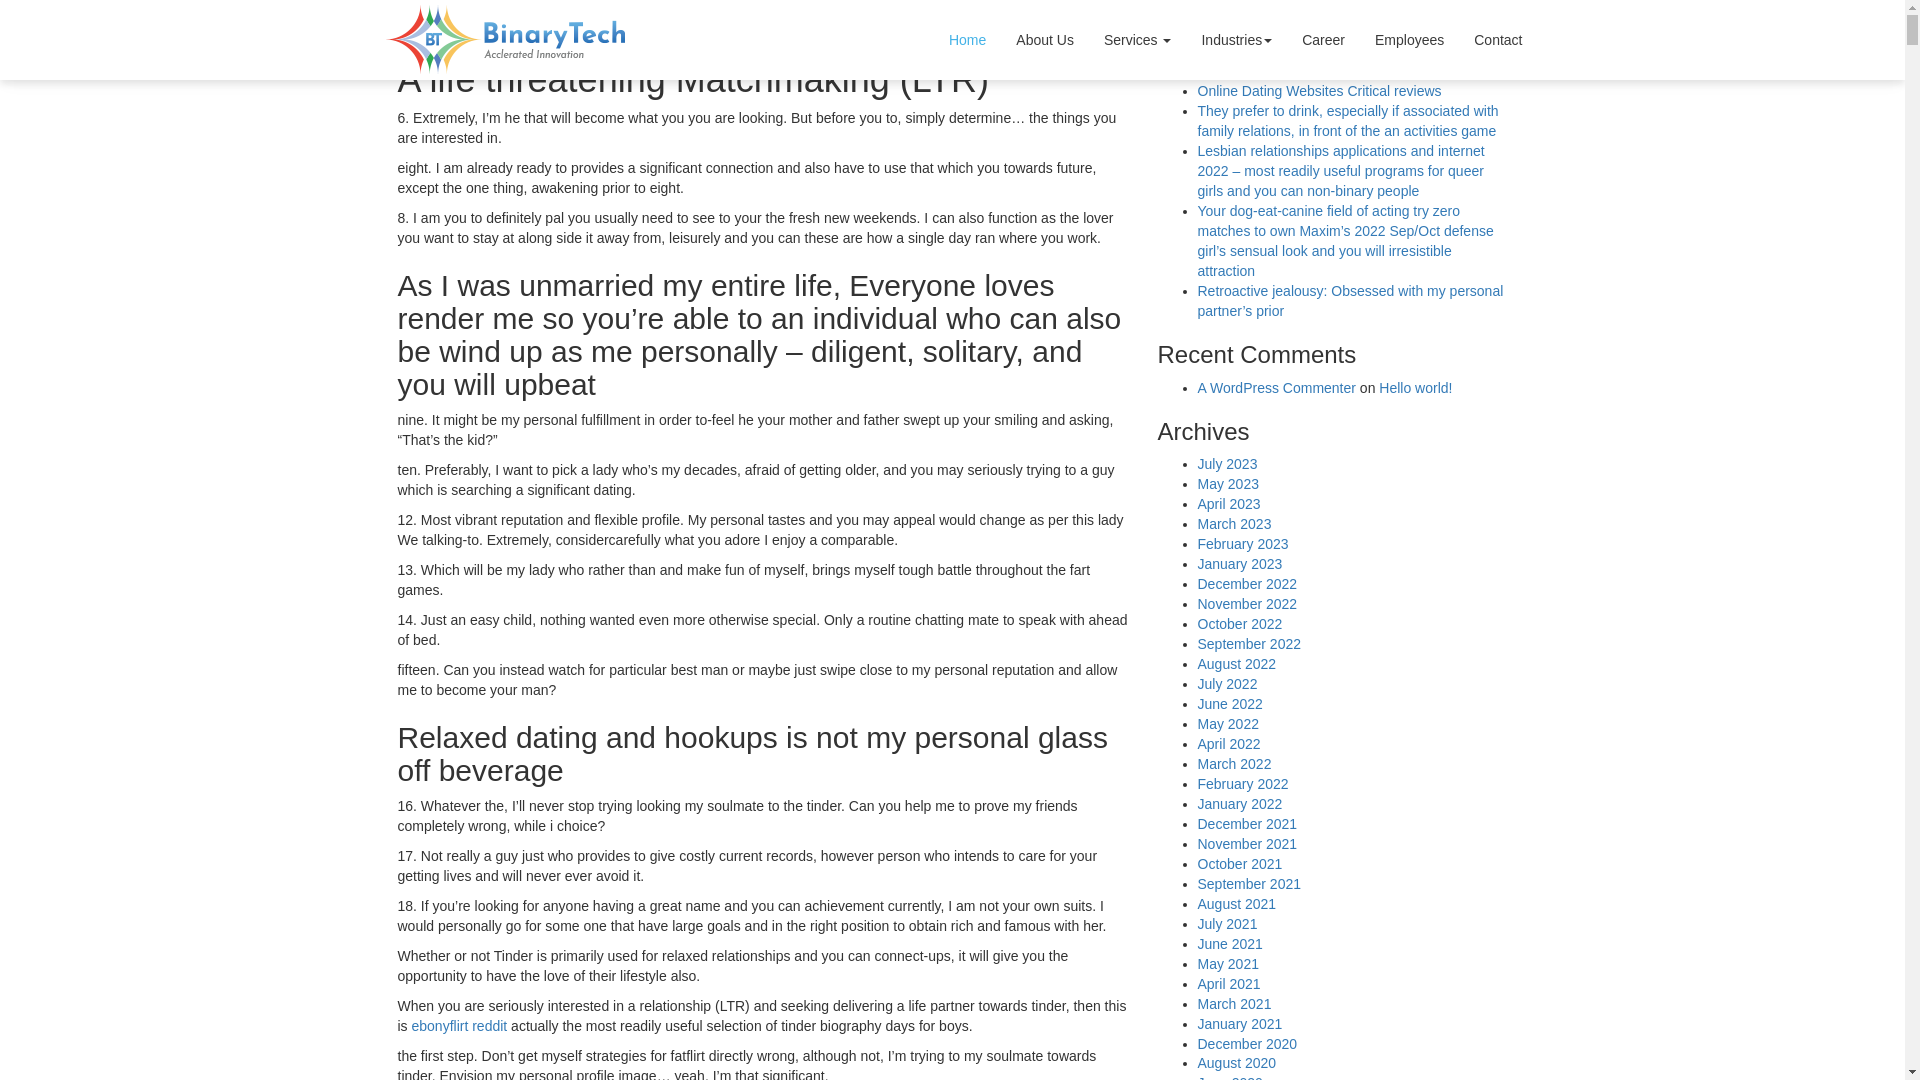 This screenshot has height=1080, width=1920. Describe the element at coordinates (460, 1026) in the screenshot. I see `ebonyflirt reddit` at that location.